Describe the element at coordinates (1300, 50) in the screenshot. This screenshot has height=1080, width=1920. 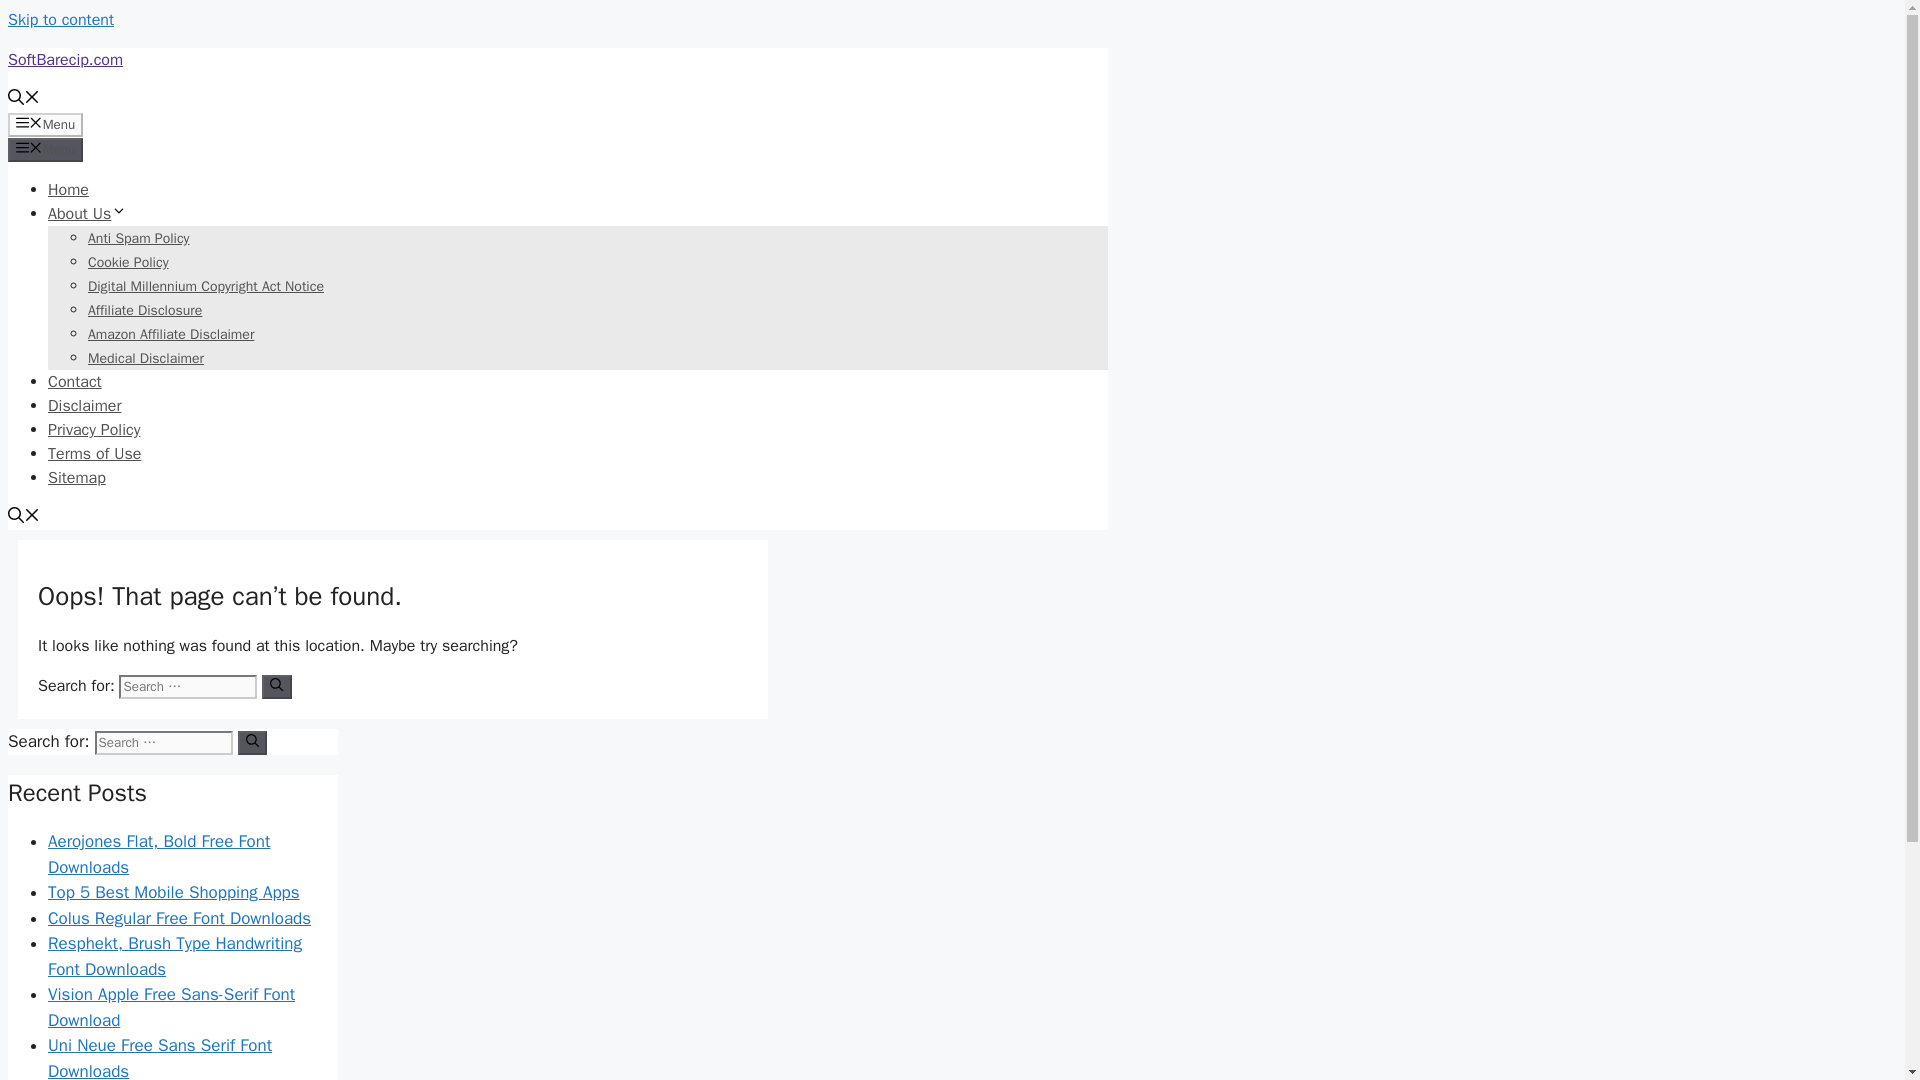
I see `Terms of Use` at that location.